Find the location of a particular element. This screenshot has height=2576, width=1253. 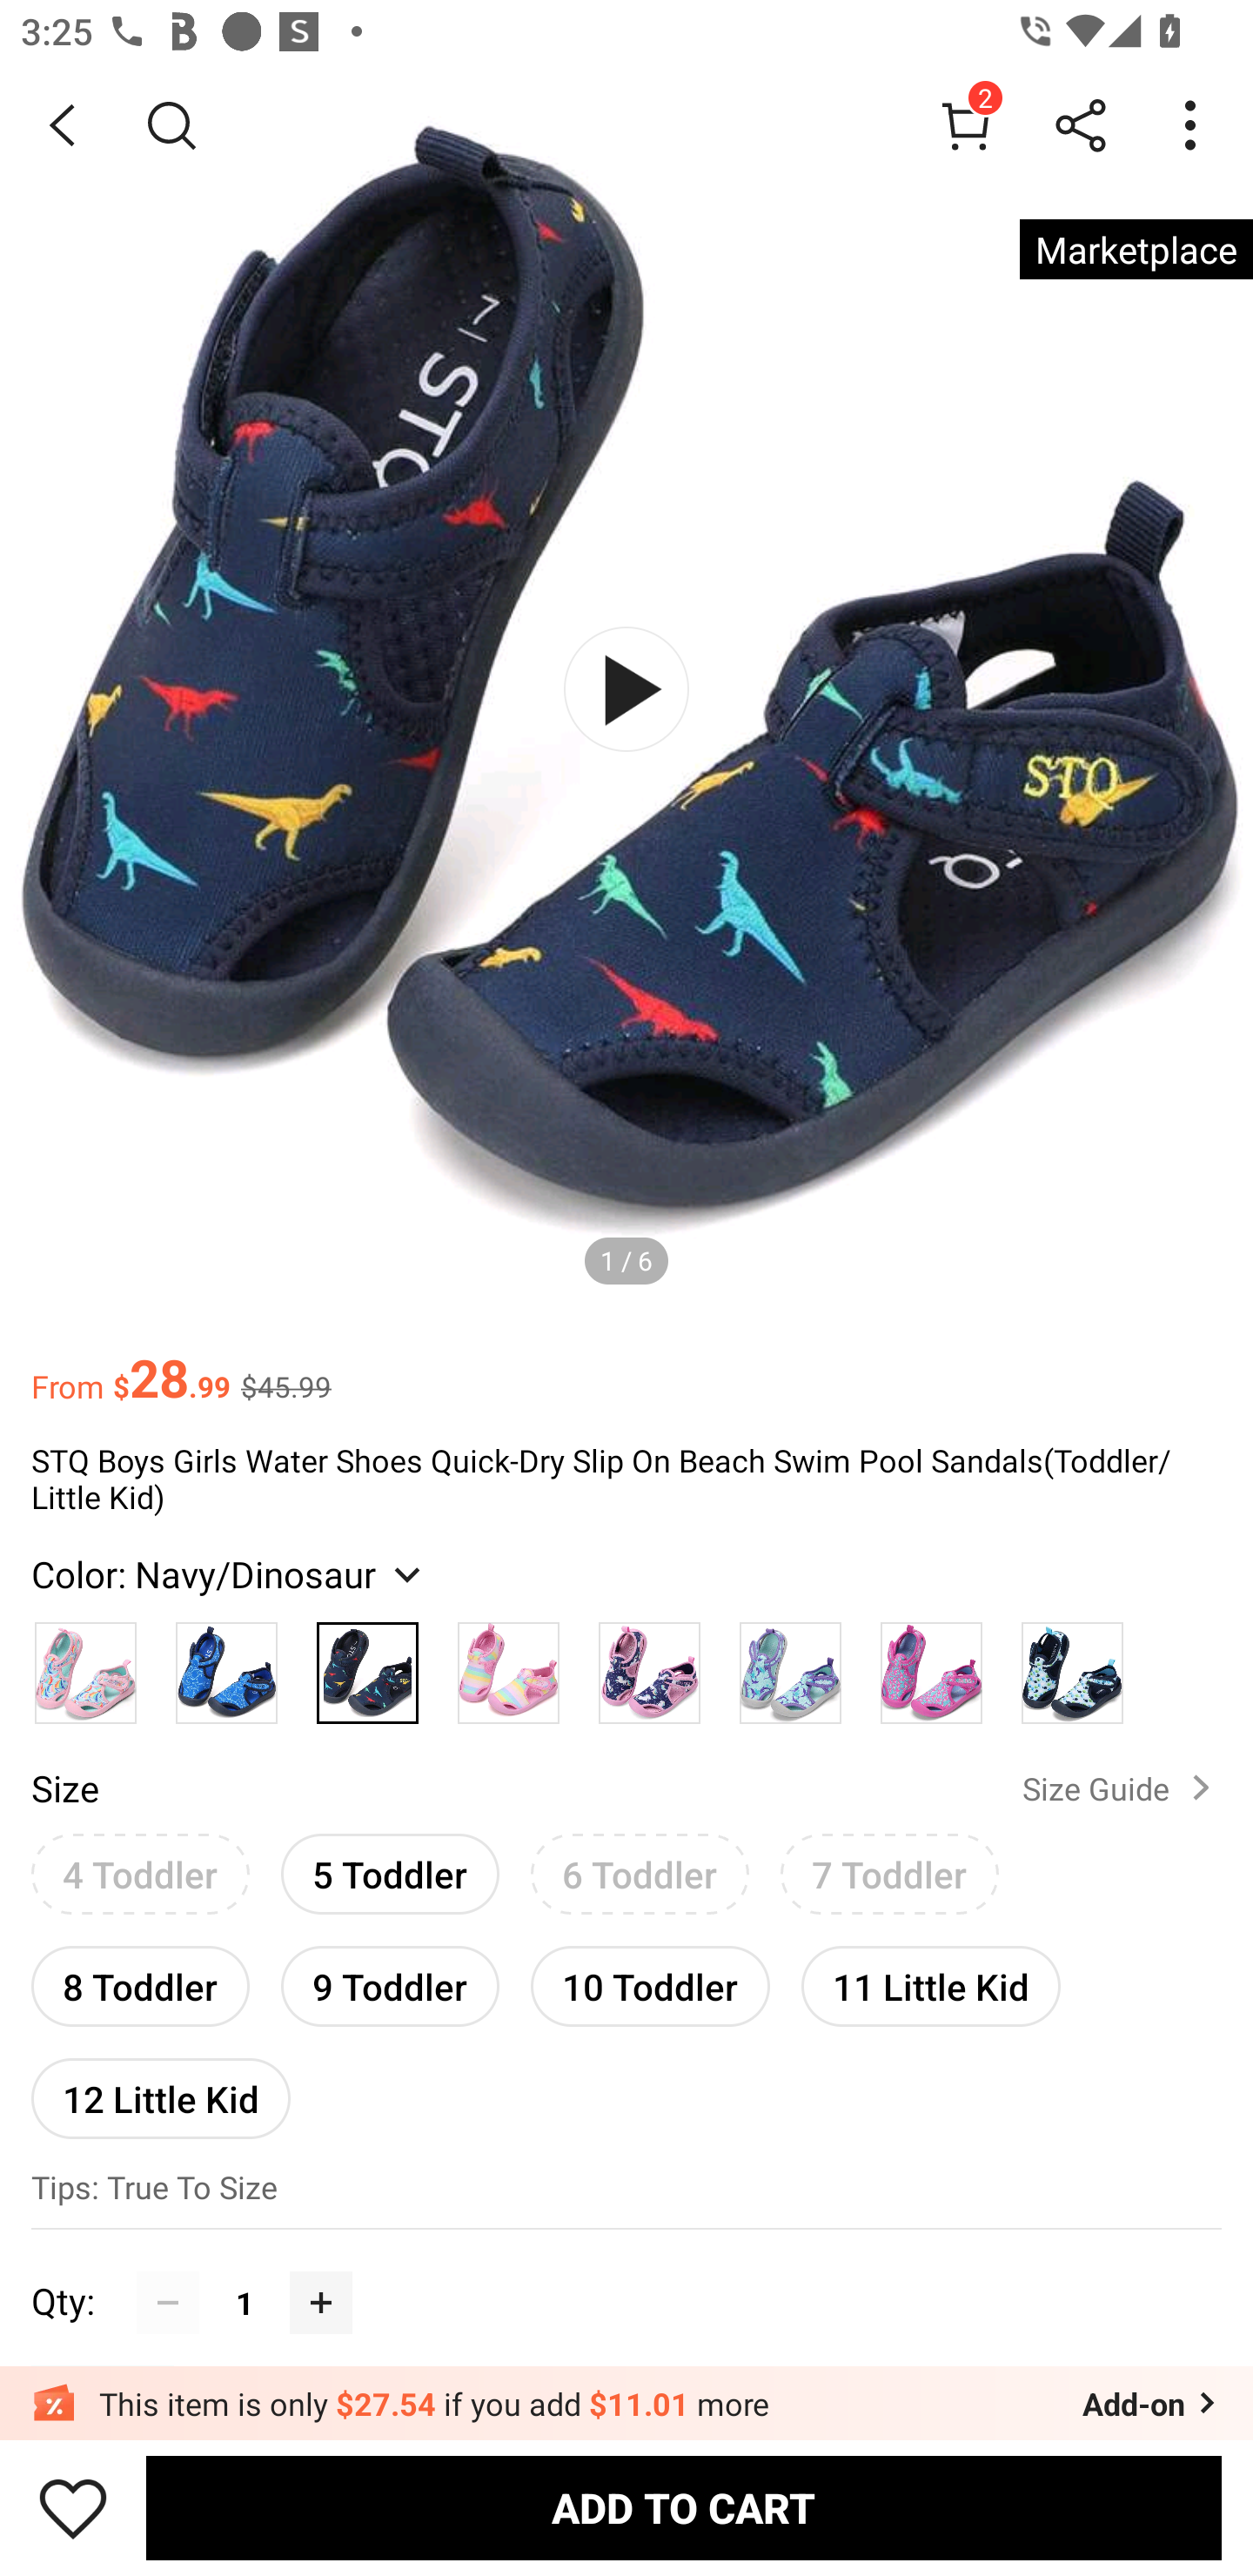

2 is located at coordinates (966, 124).